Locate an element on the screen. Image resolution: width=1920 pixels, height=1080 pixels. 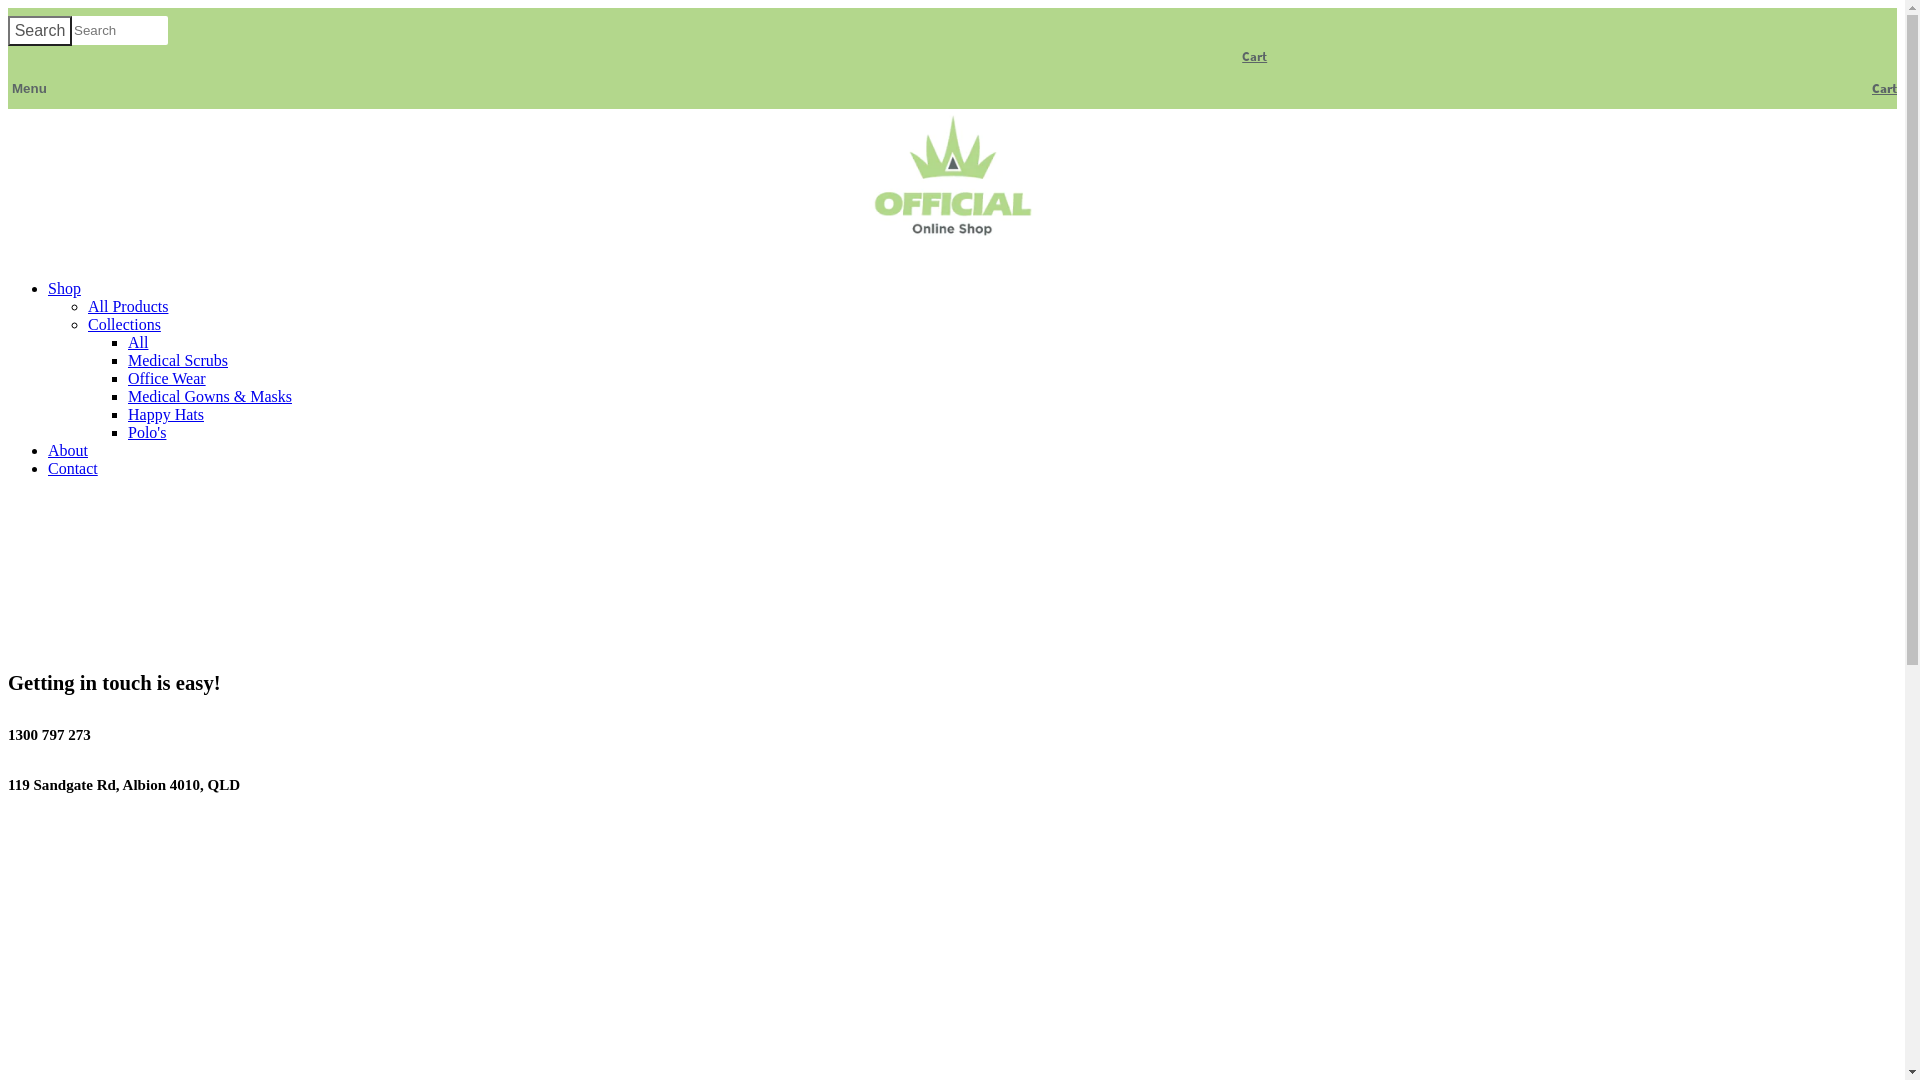
Medical Gowns & Masks is located at coordinates (210, 396).